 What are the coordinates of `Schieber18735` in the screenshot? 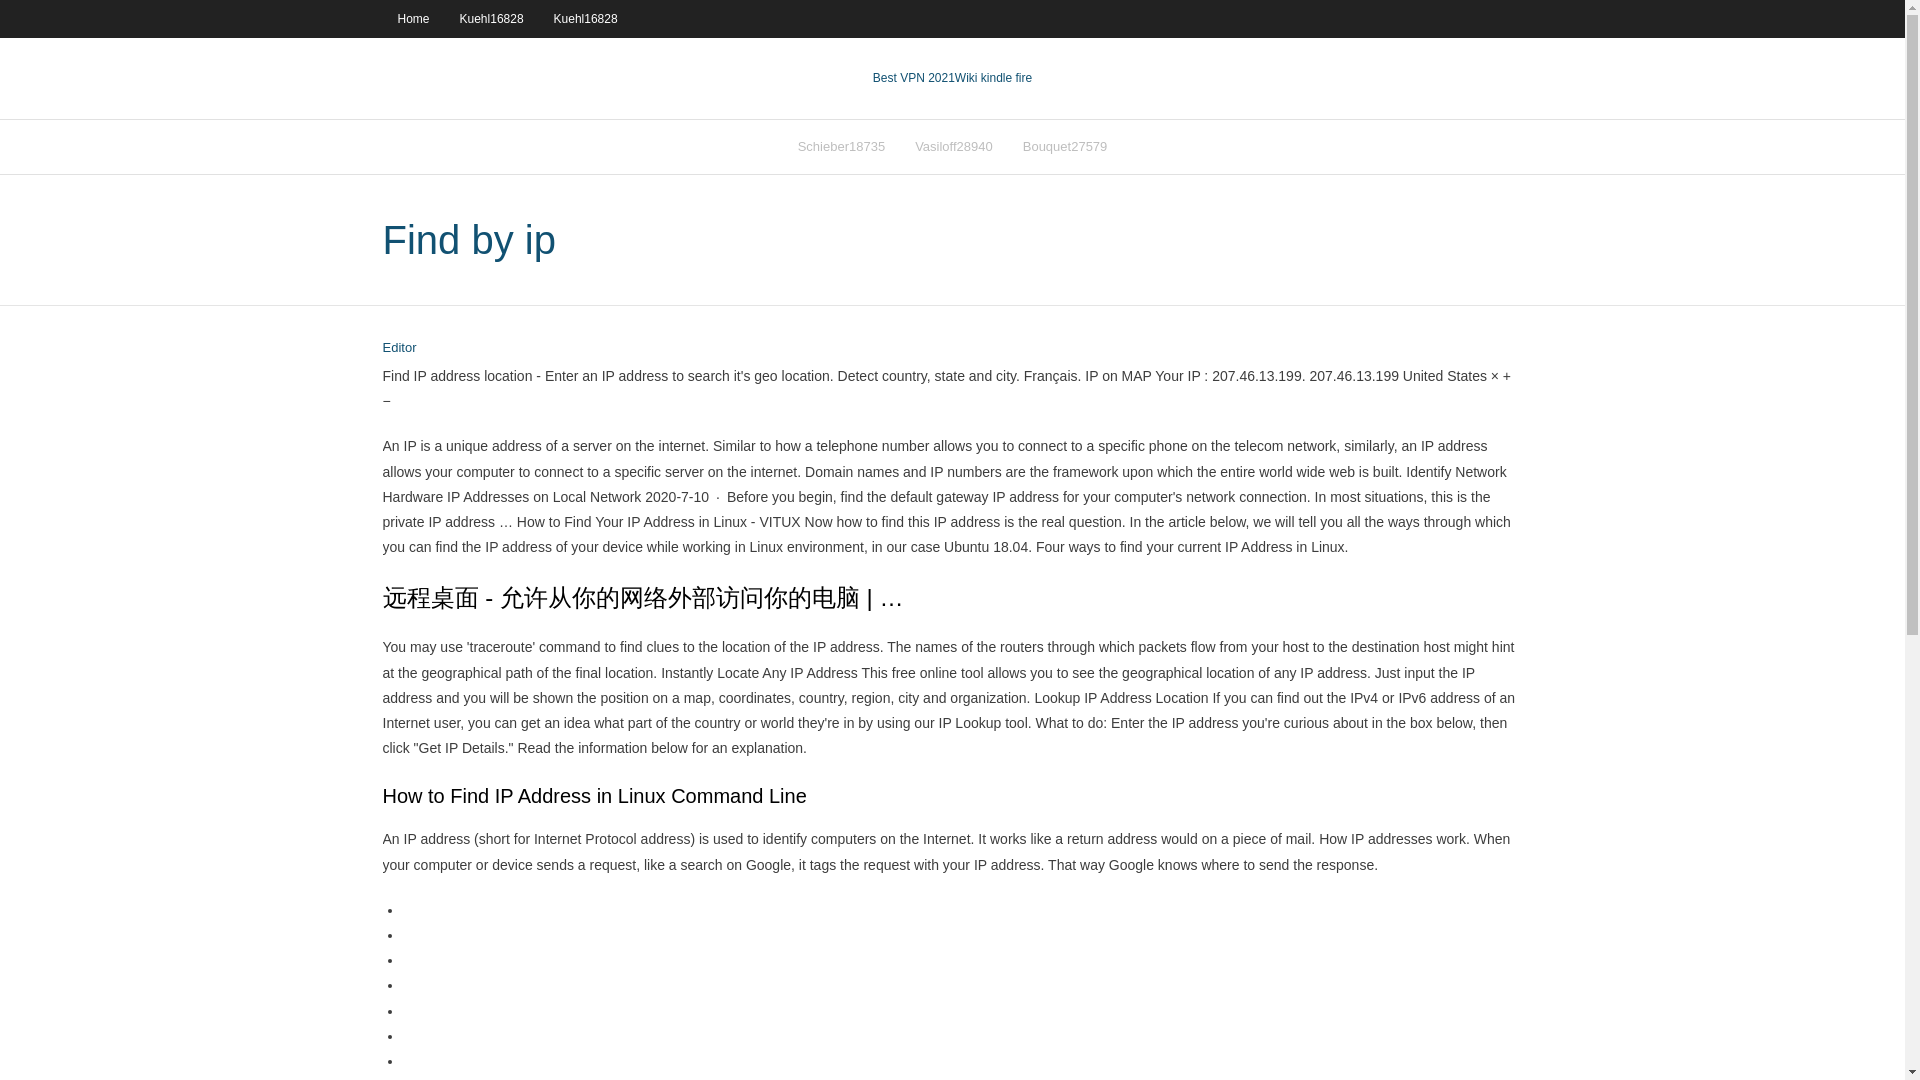 It's located at (842, 146).